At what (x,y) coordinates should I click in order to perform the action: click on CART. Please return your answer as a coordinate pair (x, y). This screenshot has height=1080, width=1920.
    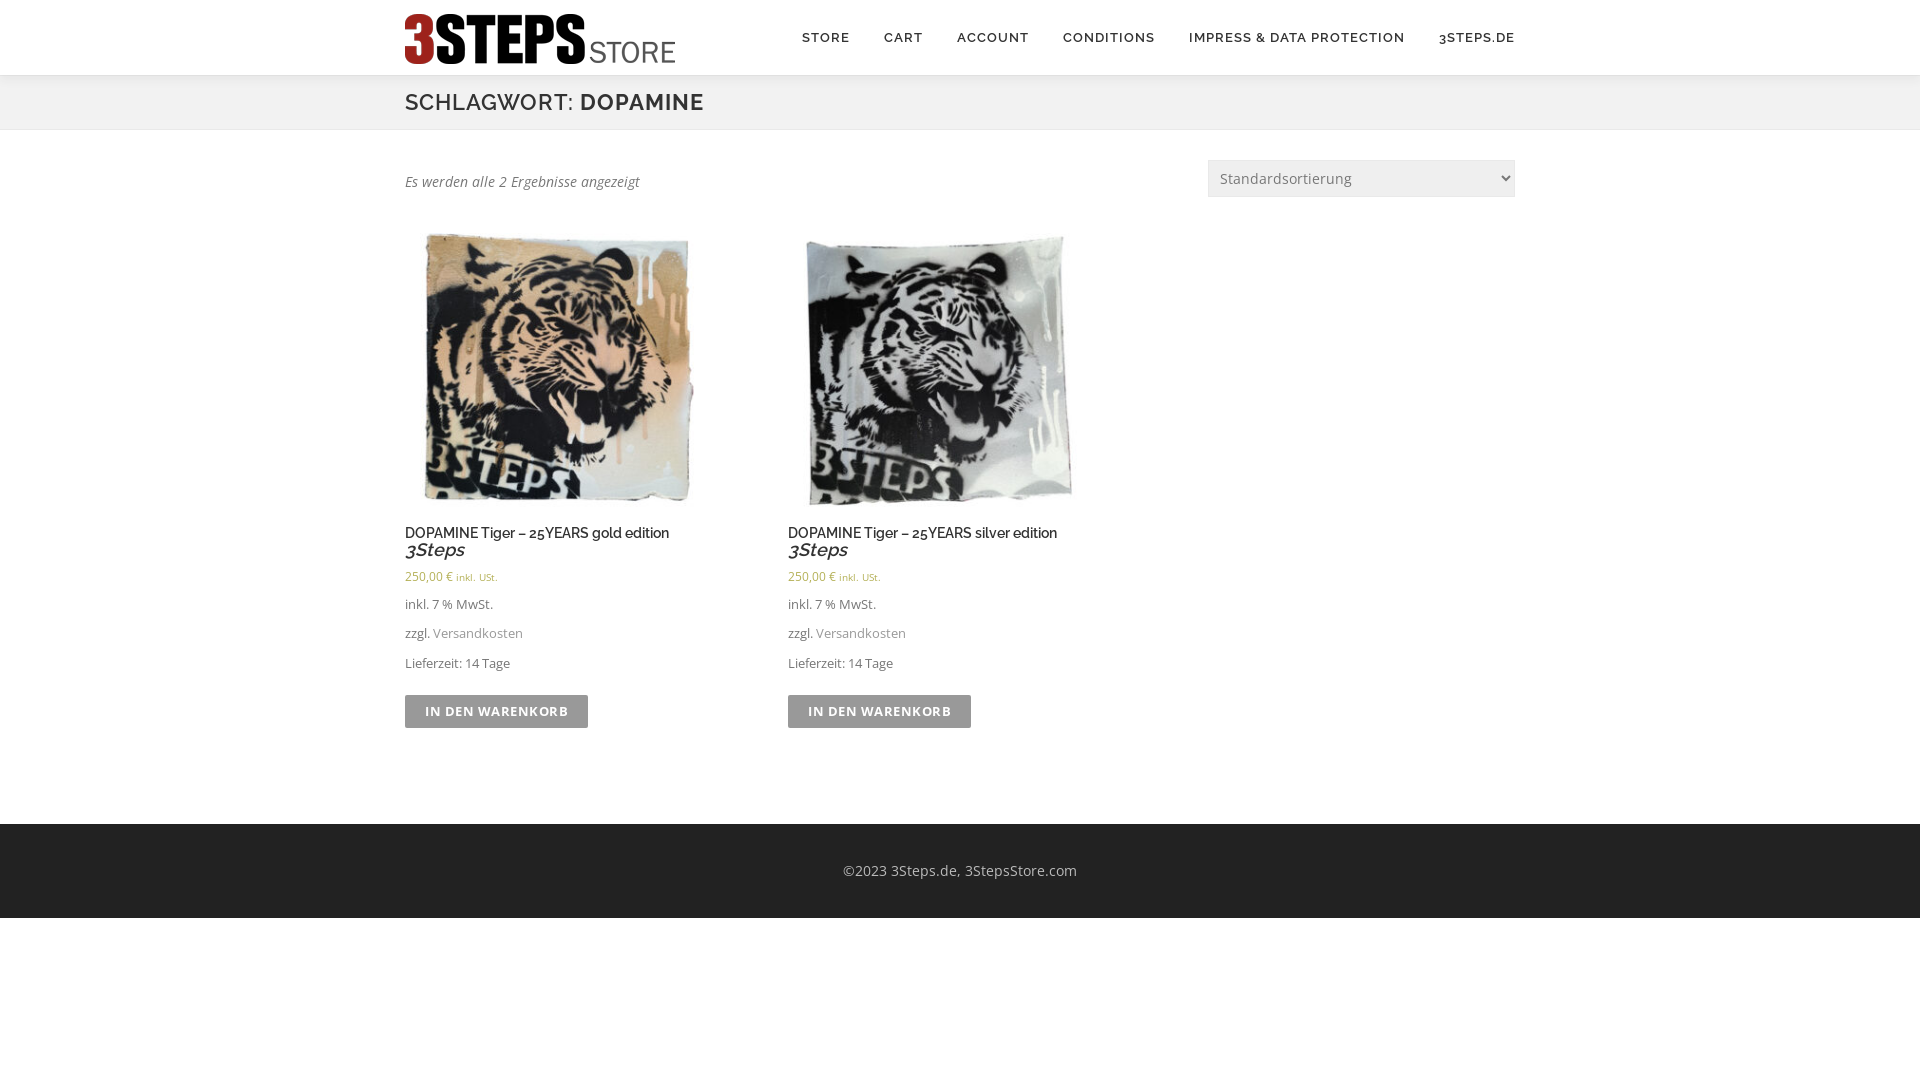
    Looking at the image, I should click on (904, 38).